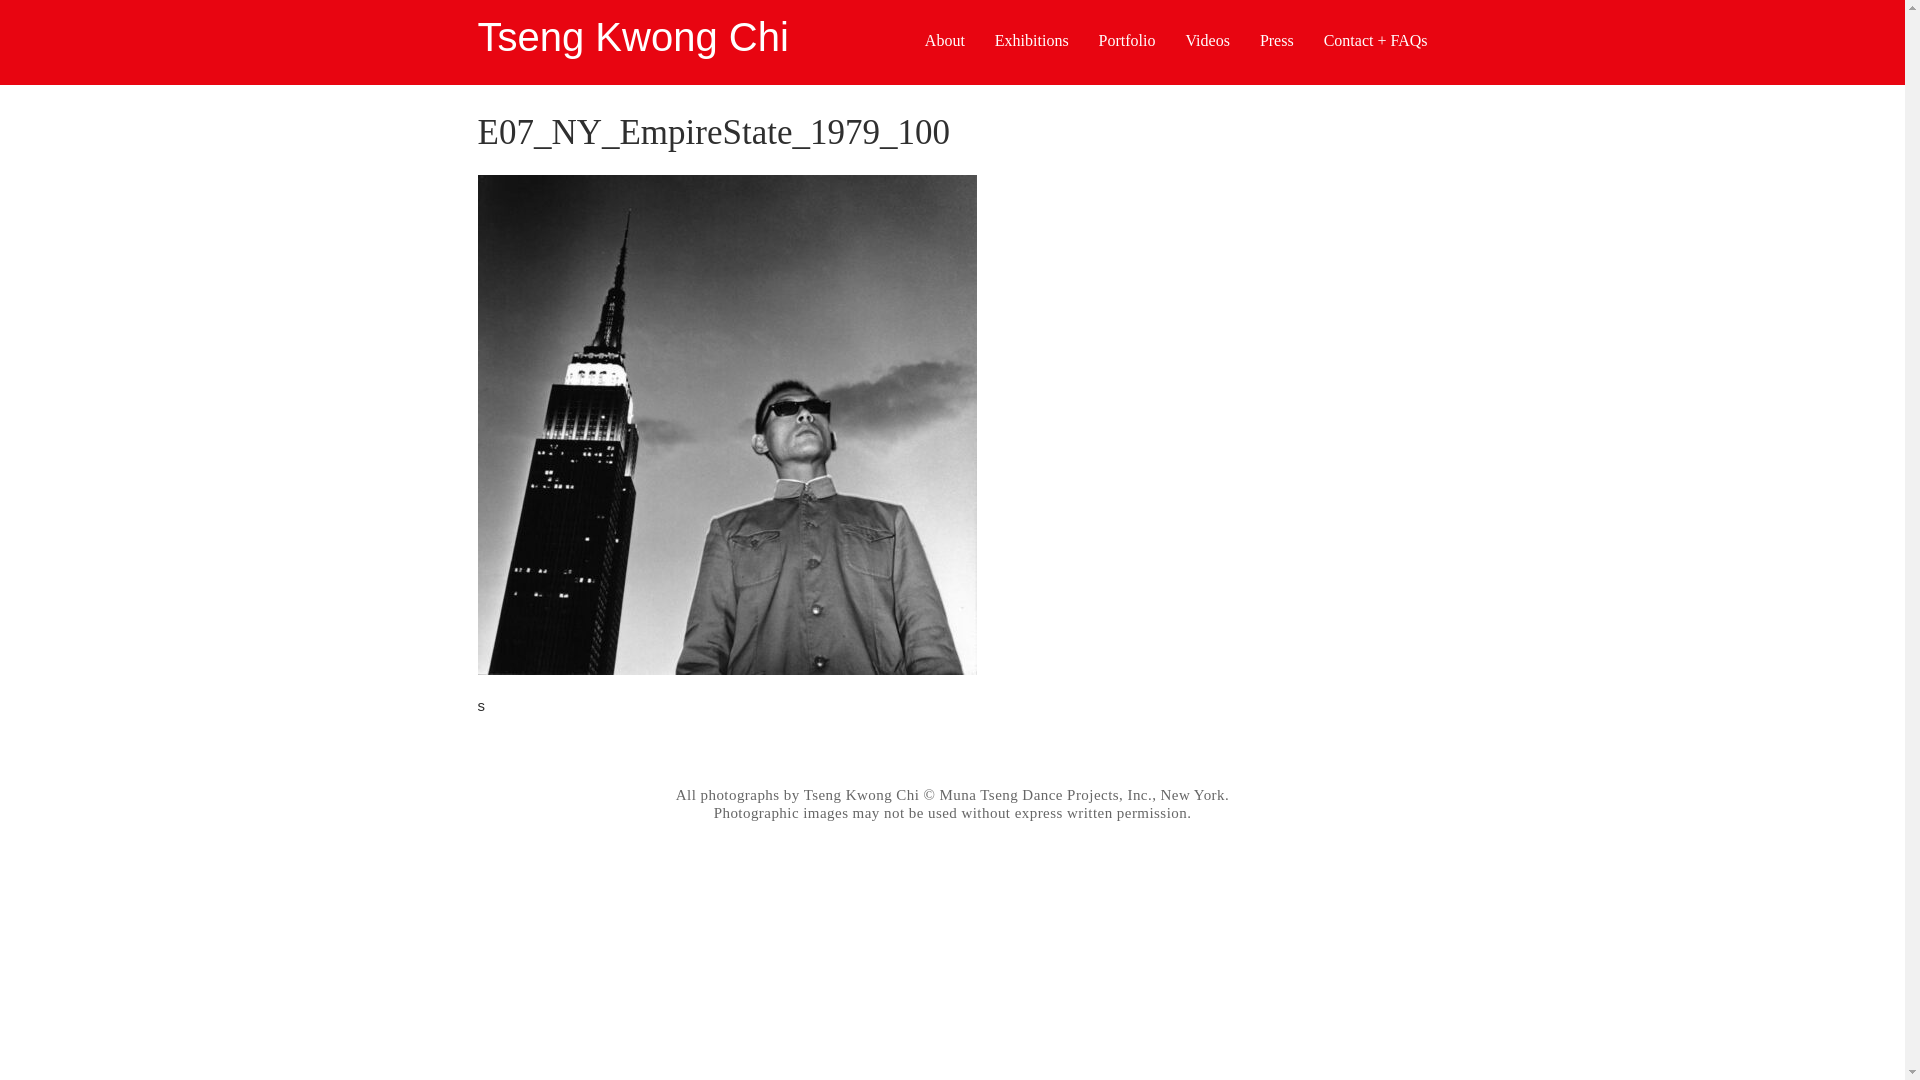 Image resolution: width=1920 pixels, height=1080 pixels. What do you see at coordinates (1208, 42) in the screenshot?
I see `Videos` at bounding box center [1208, 42].